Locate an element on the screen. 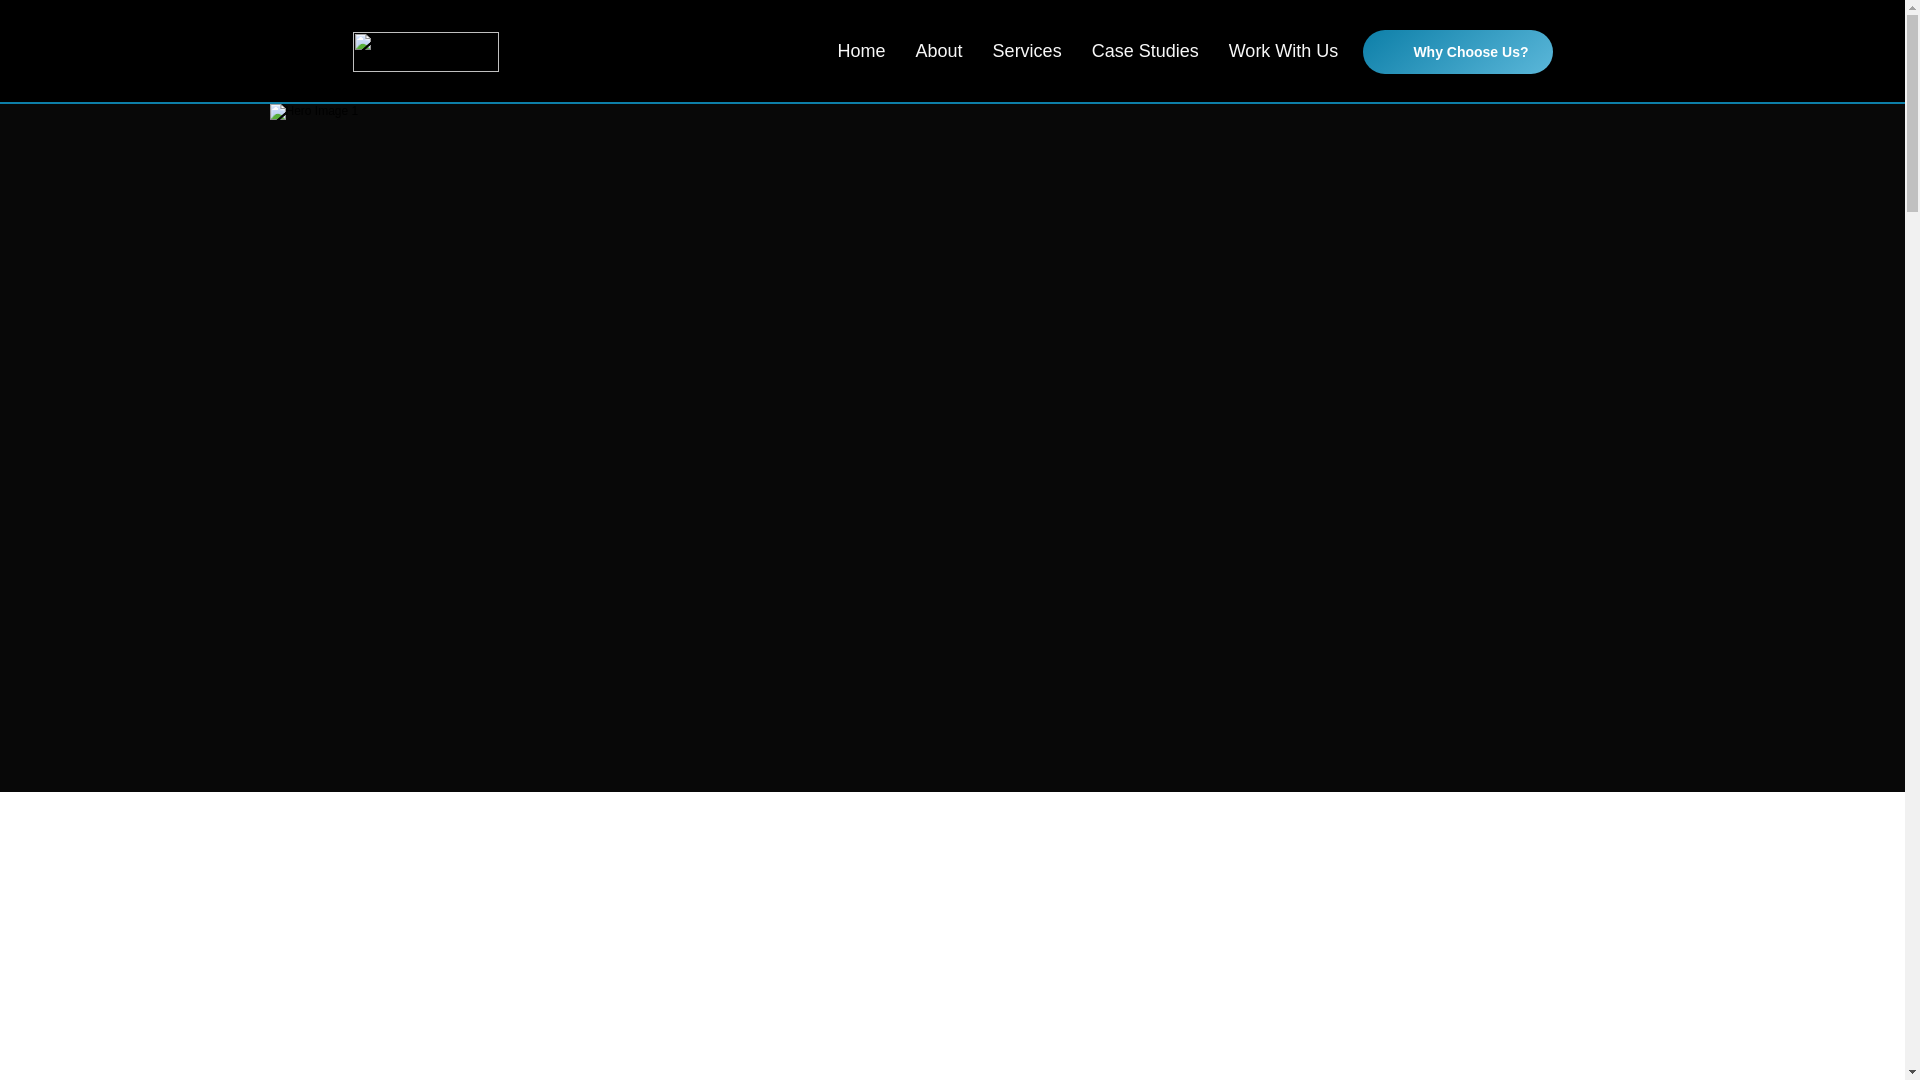  Work With Us is located at coordinates (1283, 50).